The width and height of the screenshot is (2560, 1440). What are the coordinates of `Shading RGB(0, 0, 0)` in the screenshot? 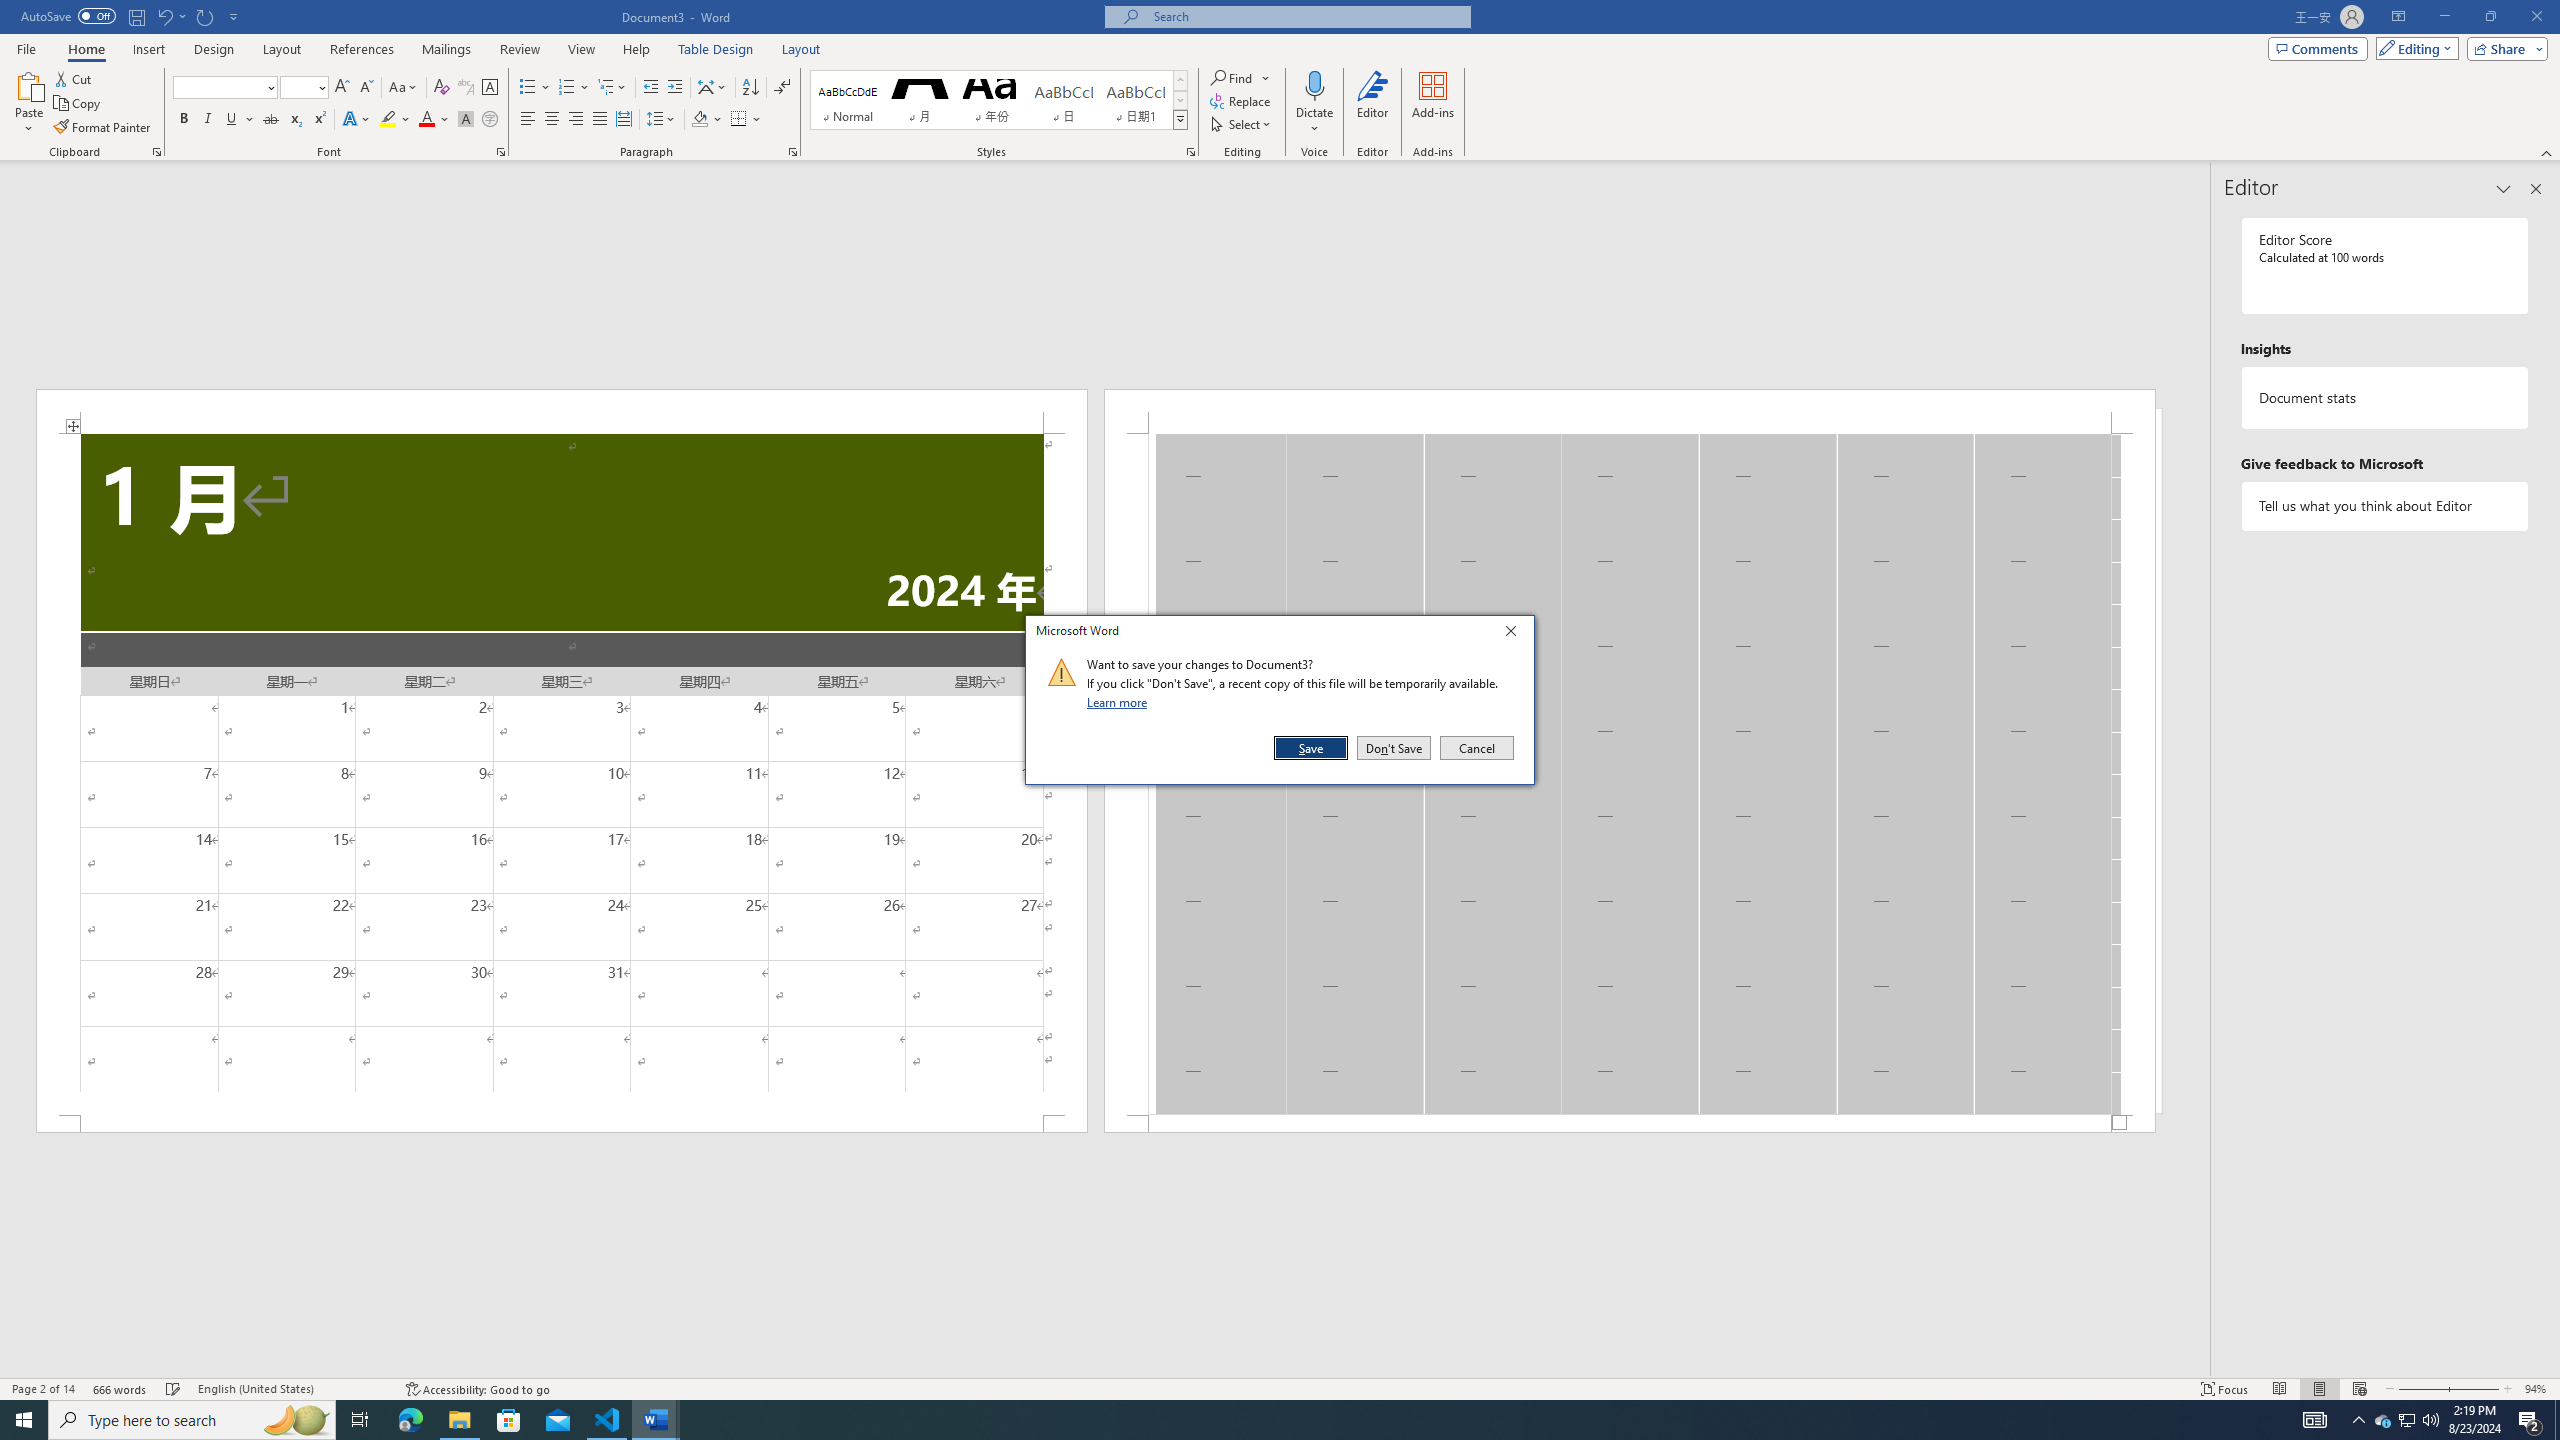 It's located at (700, 120).